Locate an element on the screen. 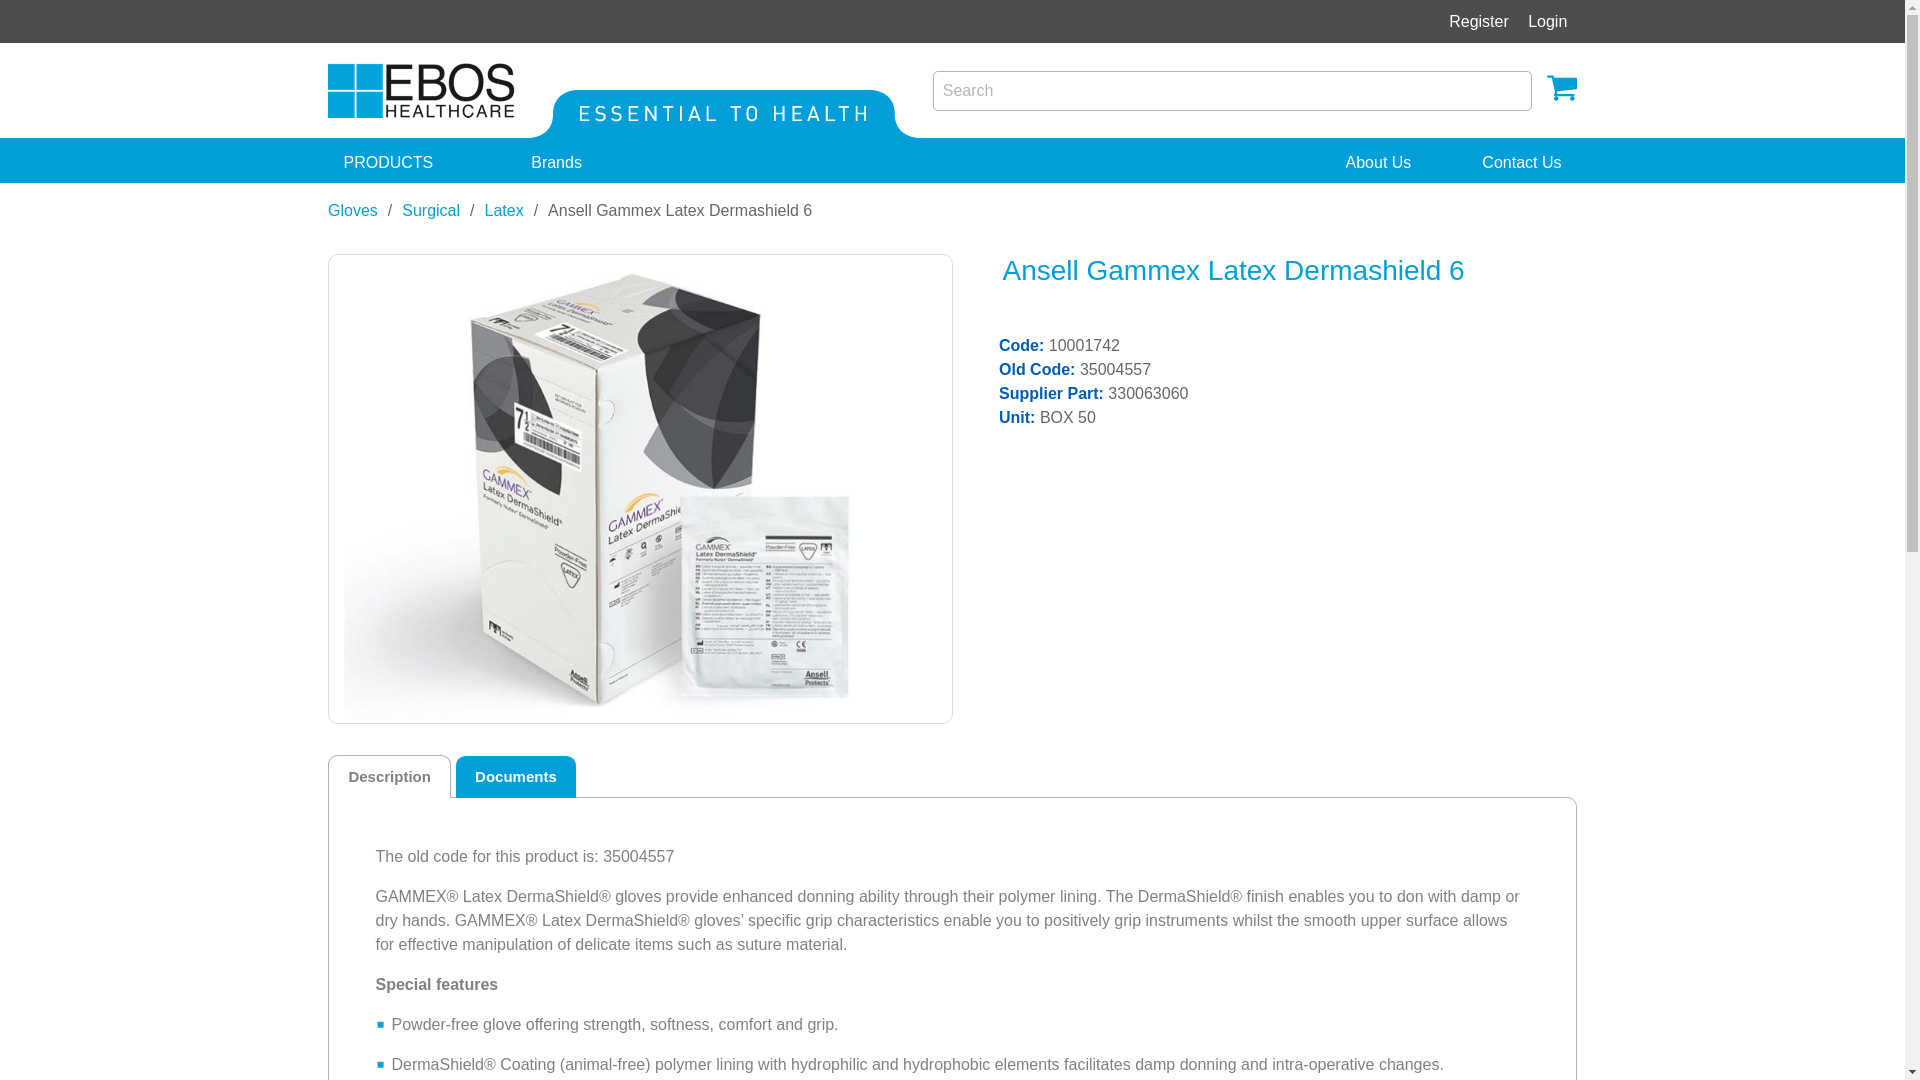 The image size is (1920, 1080). Register is located at coordinates (1479, 22).